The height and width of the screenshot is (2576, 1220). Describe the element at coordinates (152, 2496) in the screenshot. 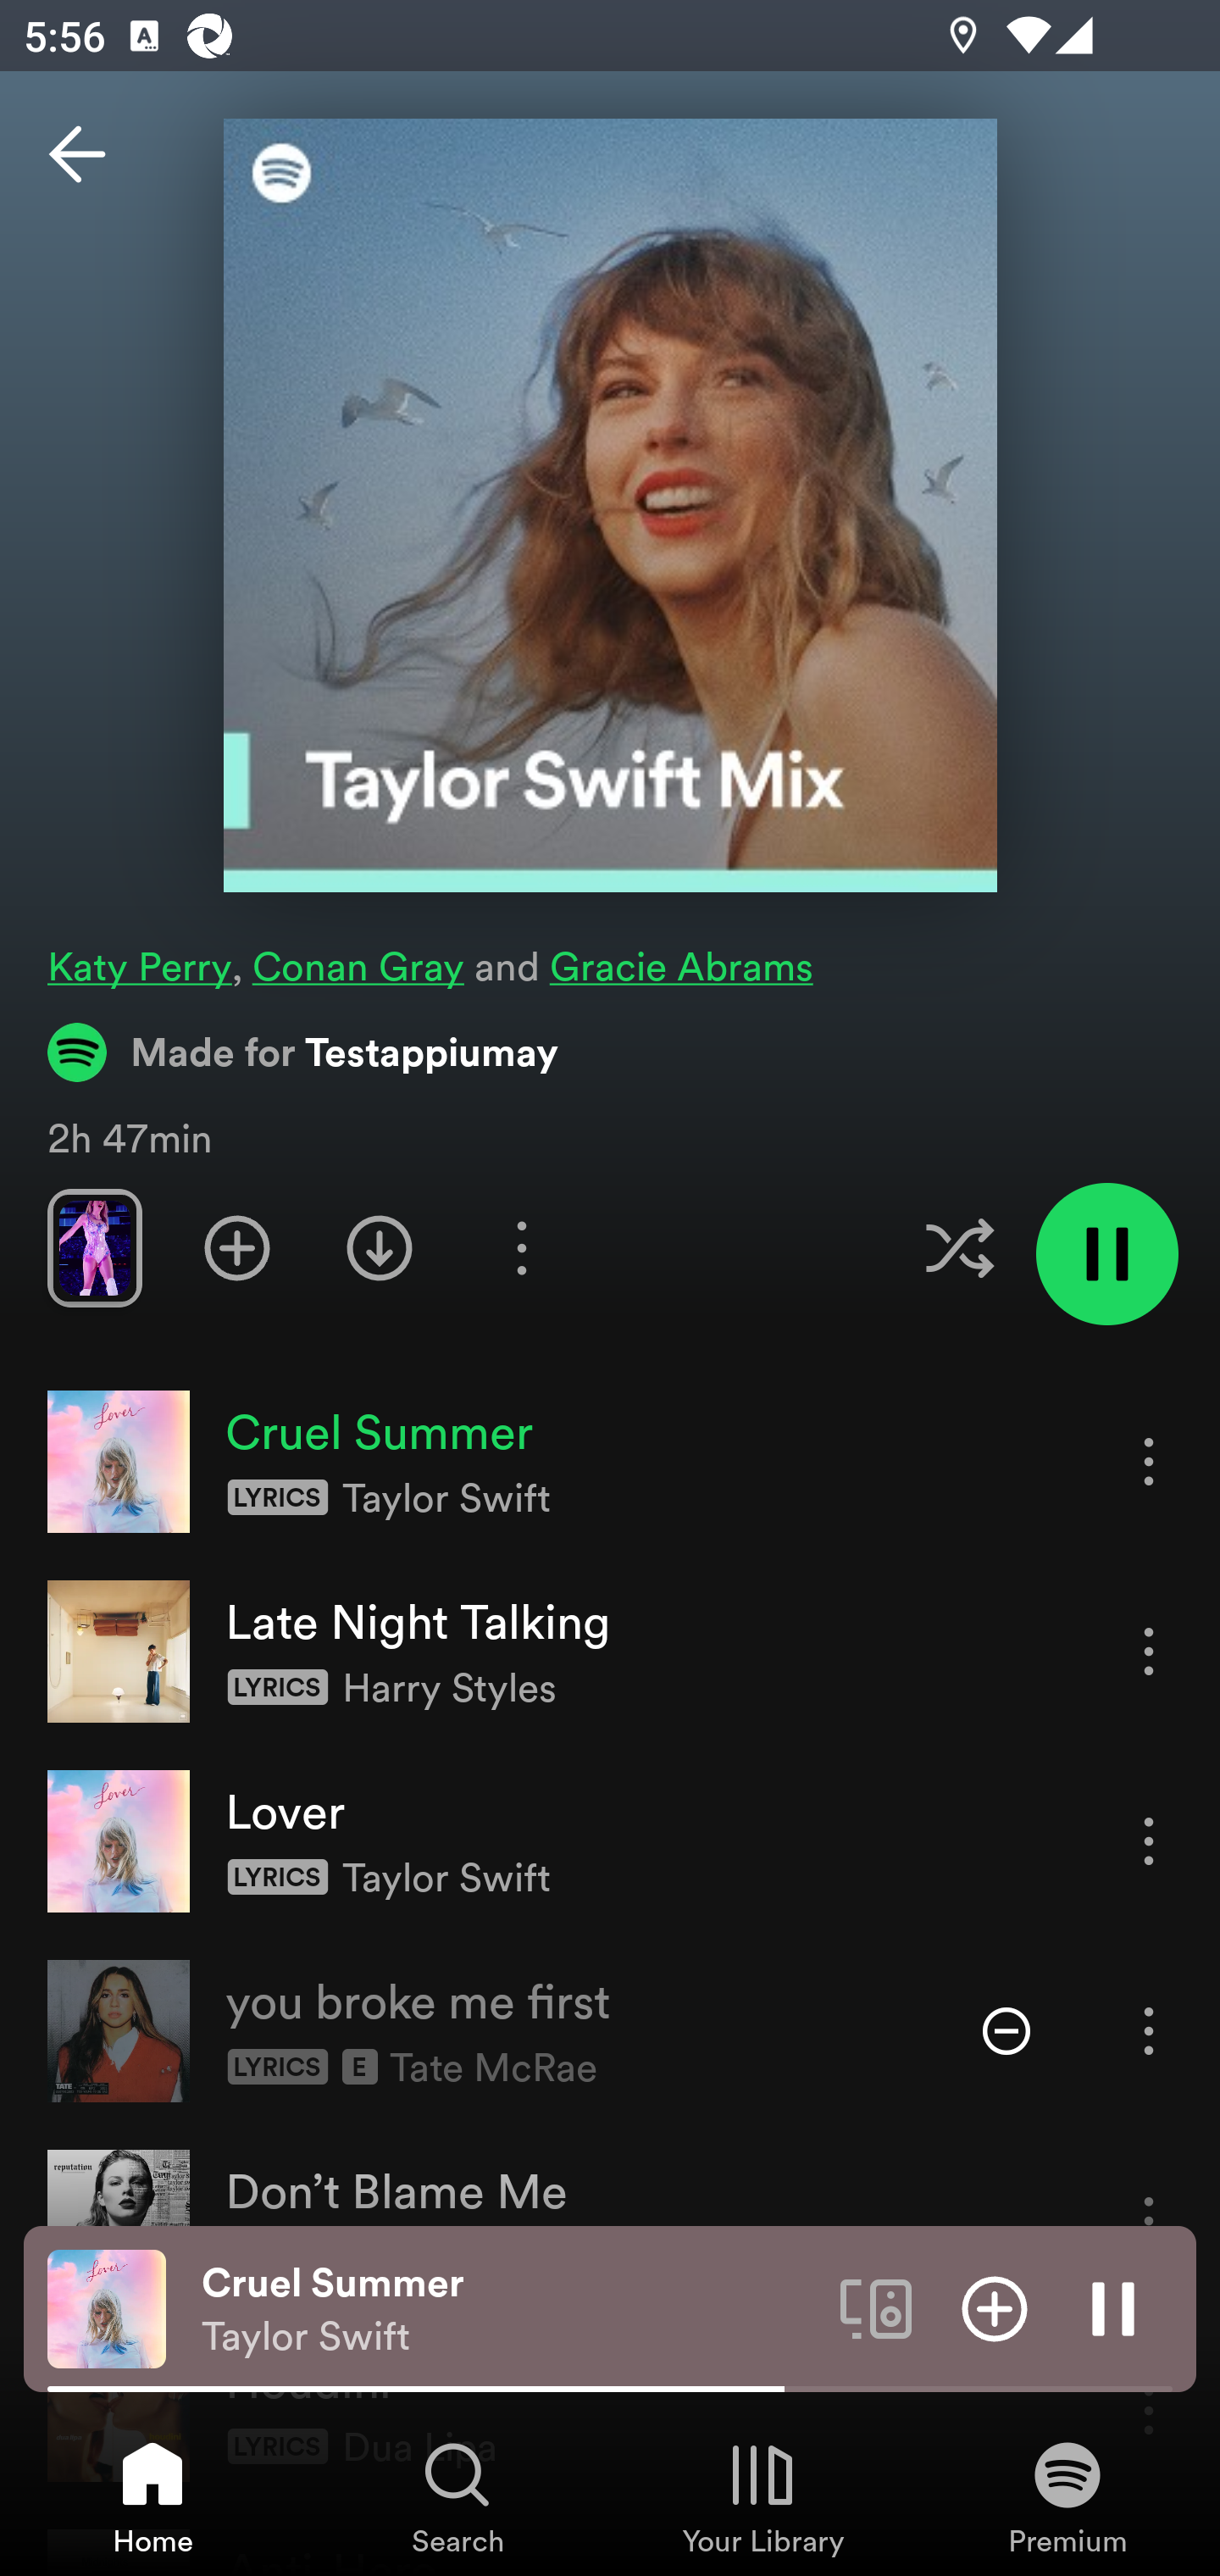

I see `Home, Tab 1 of 4 Home Home` at that location.